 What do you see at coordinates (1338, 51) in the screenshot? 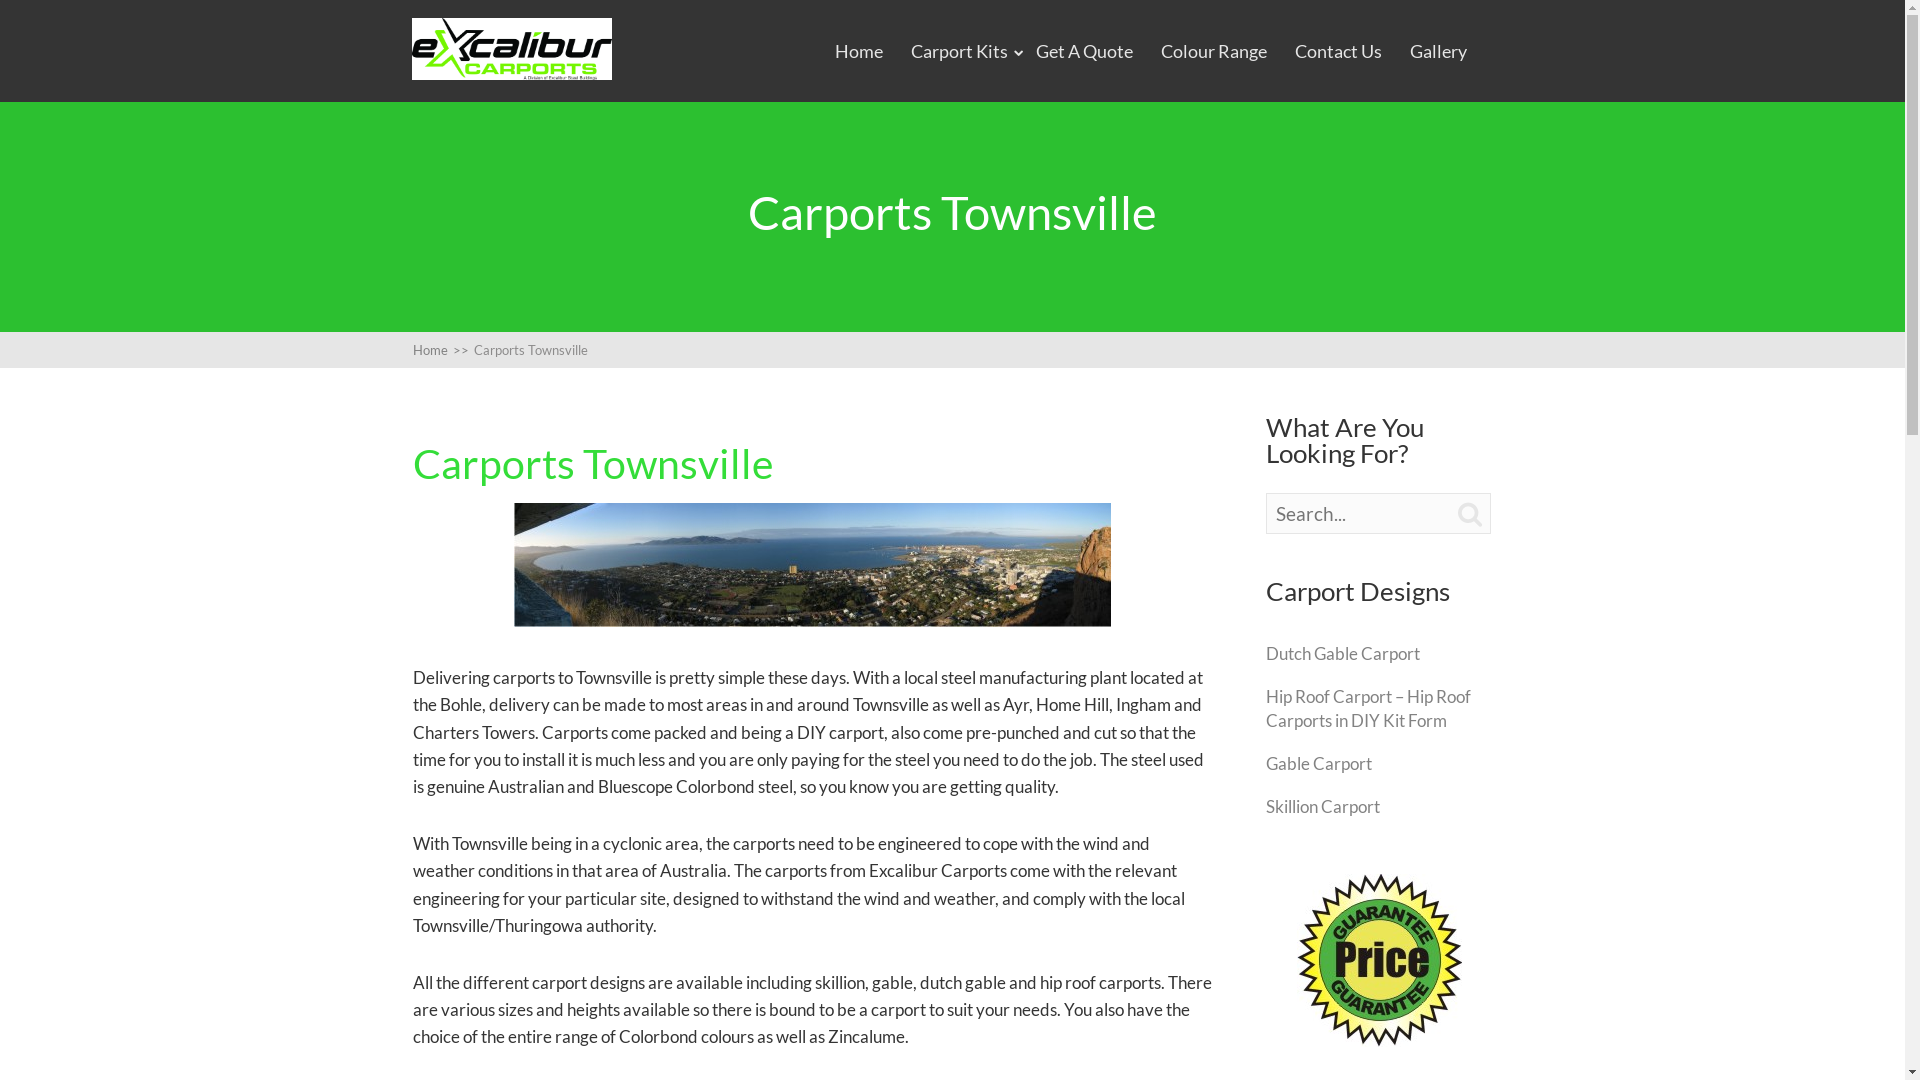
I see `Contact Us` at bounding box center [1338, 51].